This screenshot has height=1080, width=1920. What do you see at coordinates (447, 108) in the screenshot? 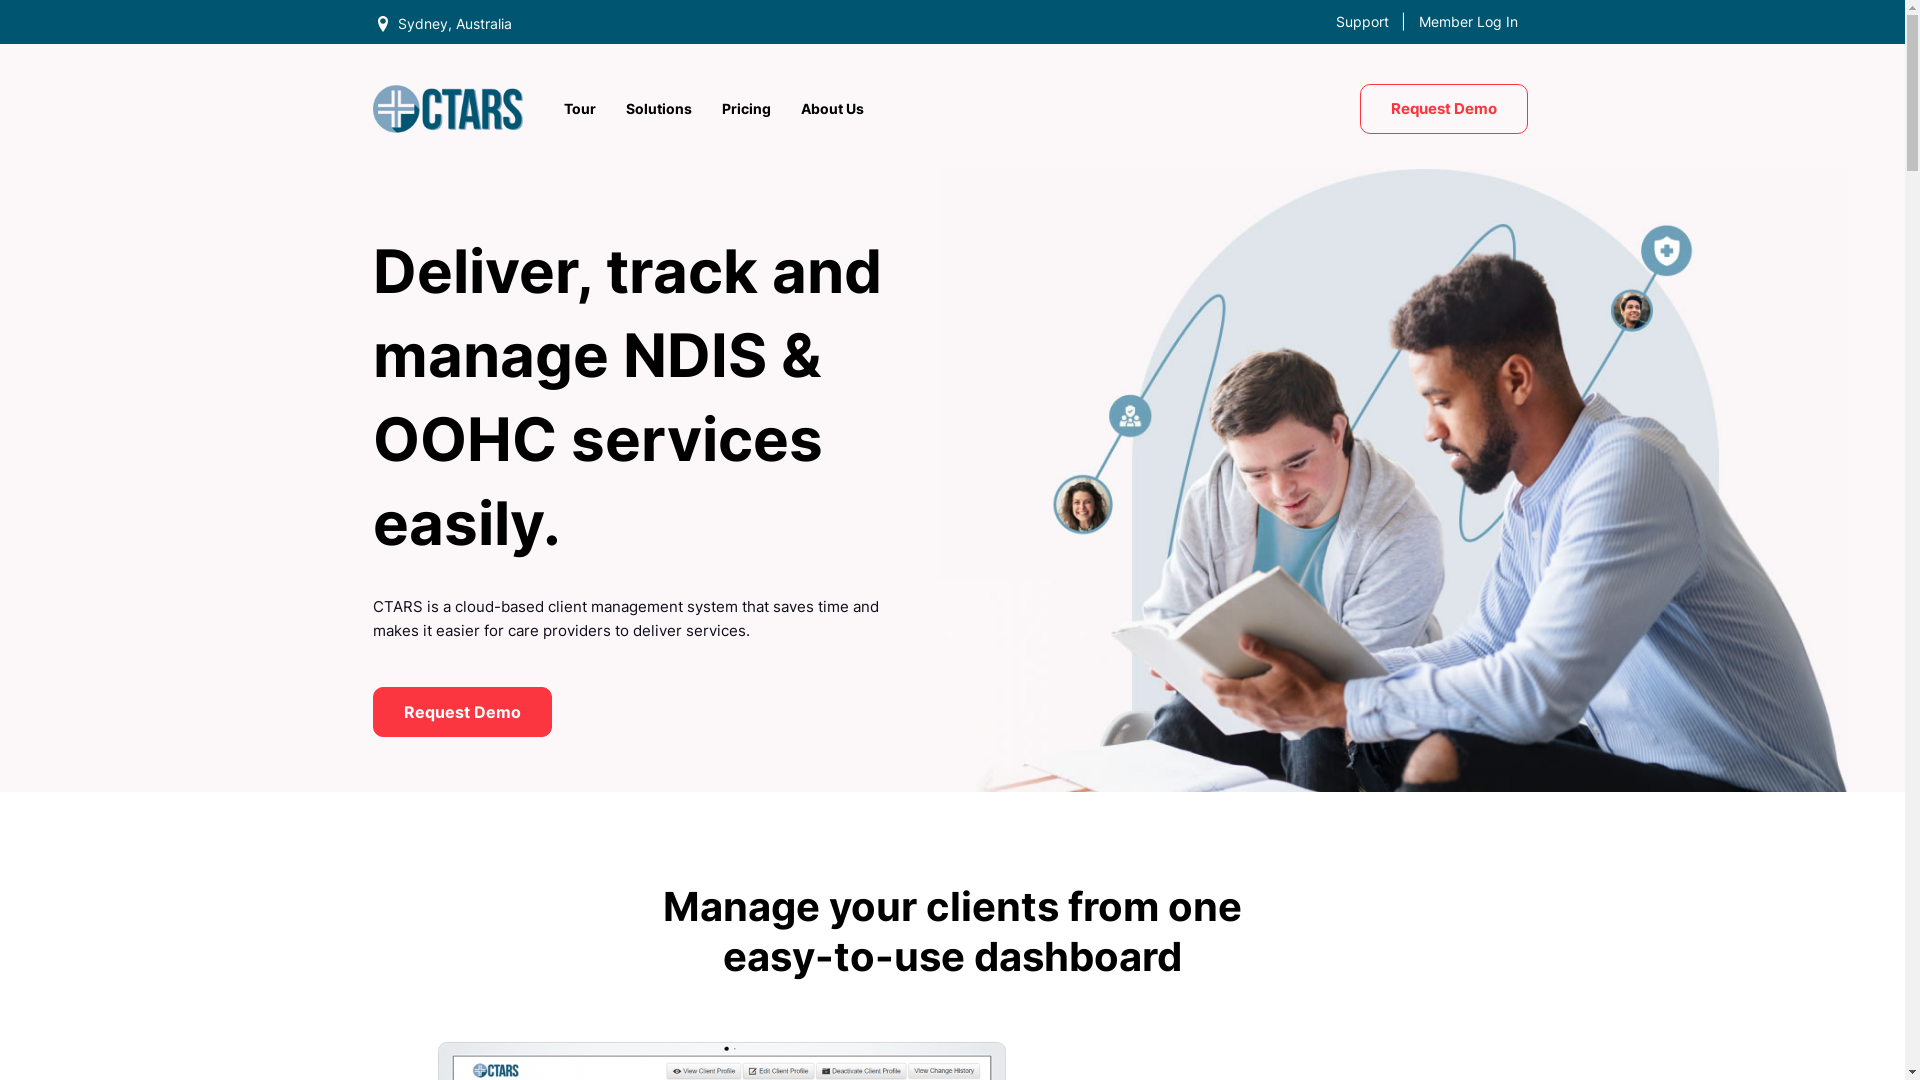
I see `ctars-logo-dark 1` at bounding box center [447, 108].